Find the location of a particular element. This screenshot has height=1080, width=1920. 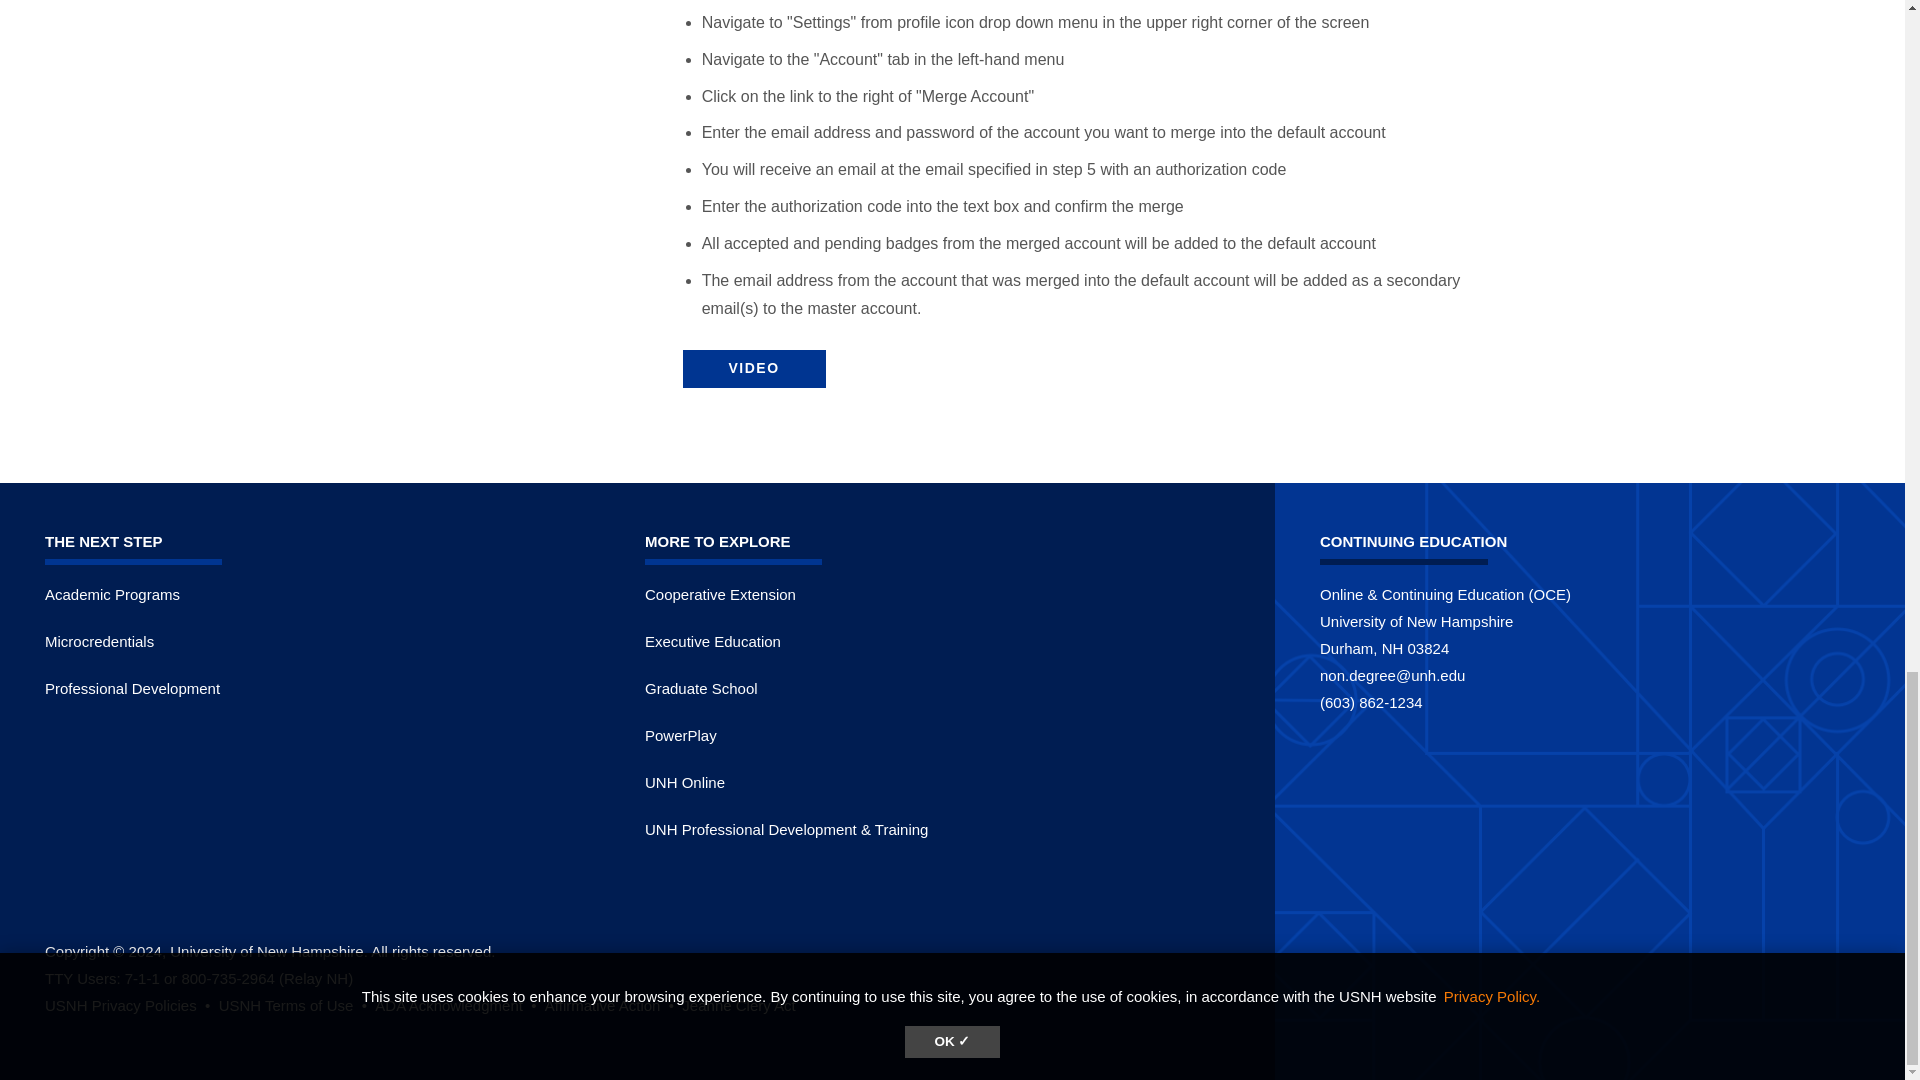

Paul College Executive Education is located at coordinates (713, 641).